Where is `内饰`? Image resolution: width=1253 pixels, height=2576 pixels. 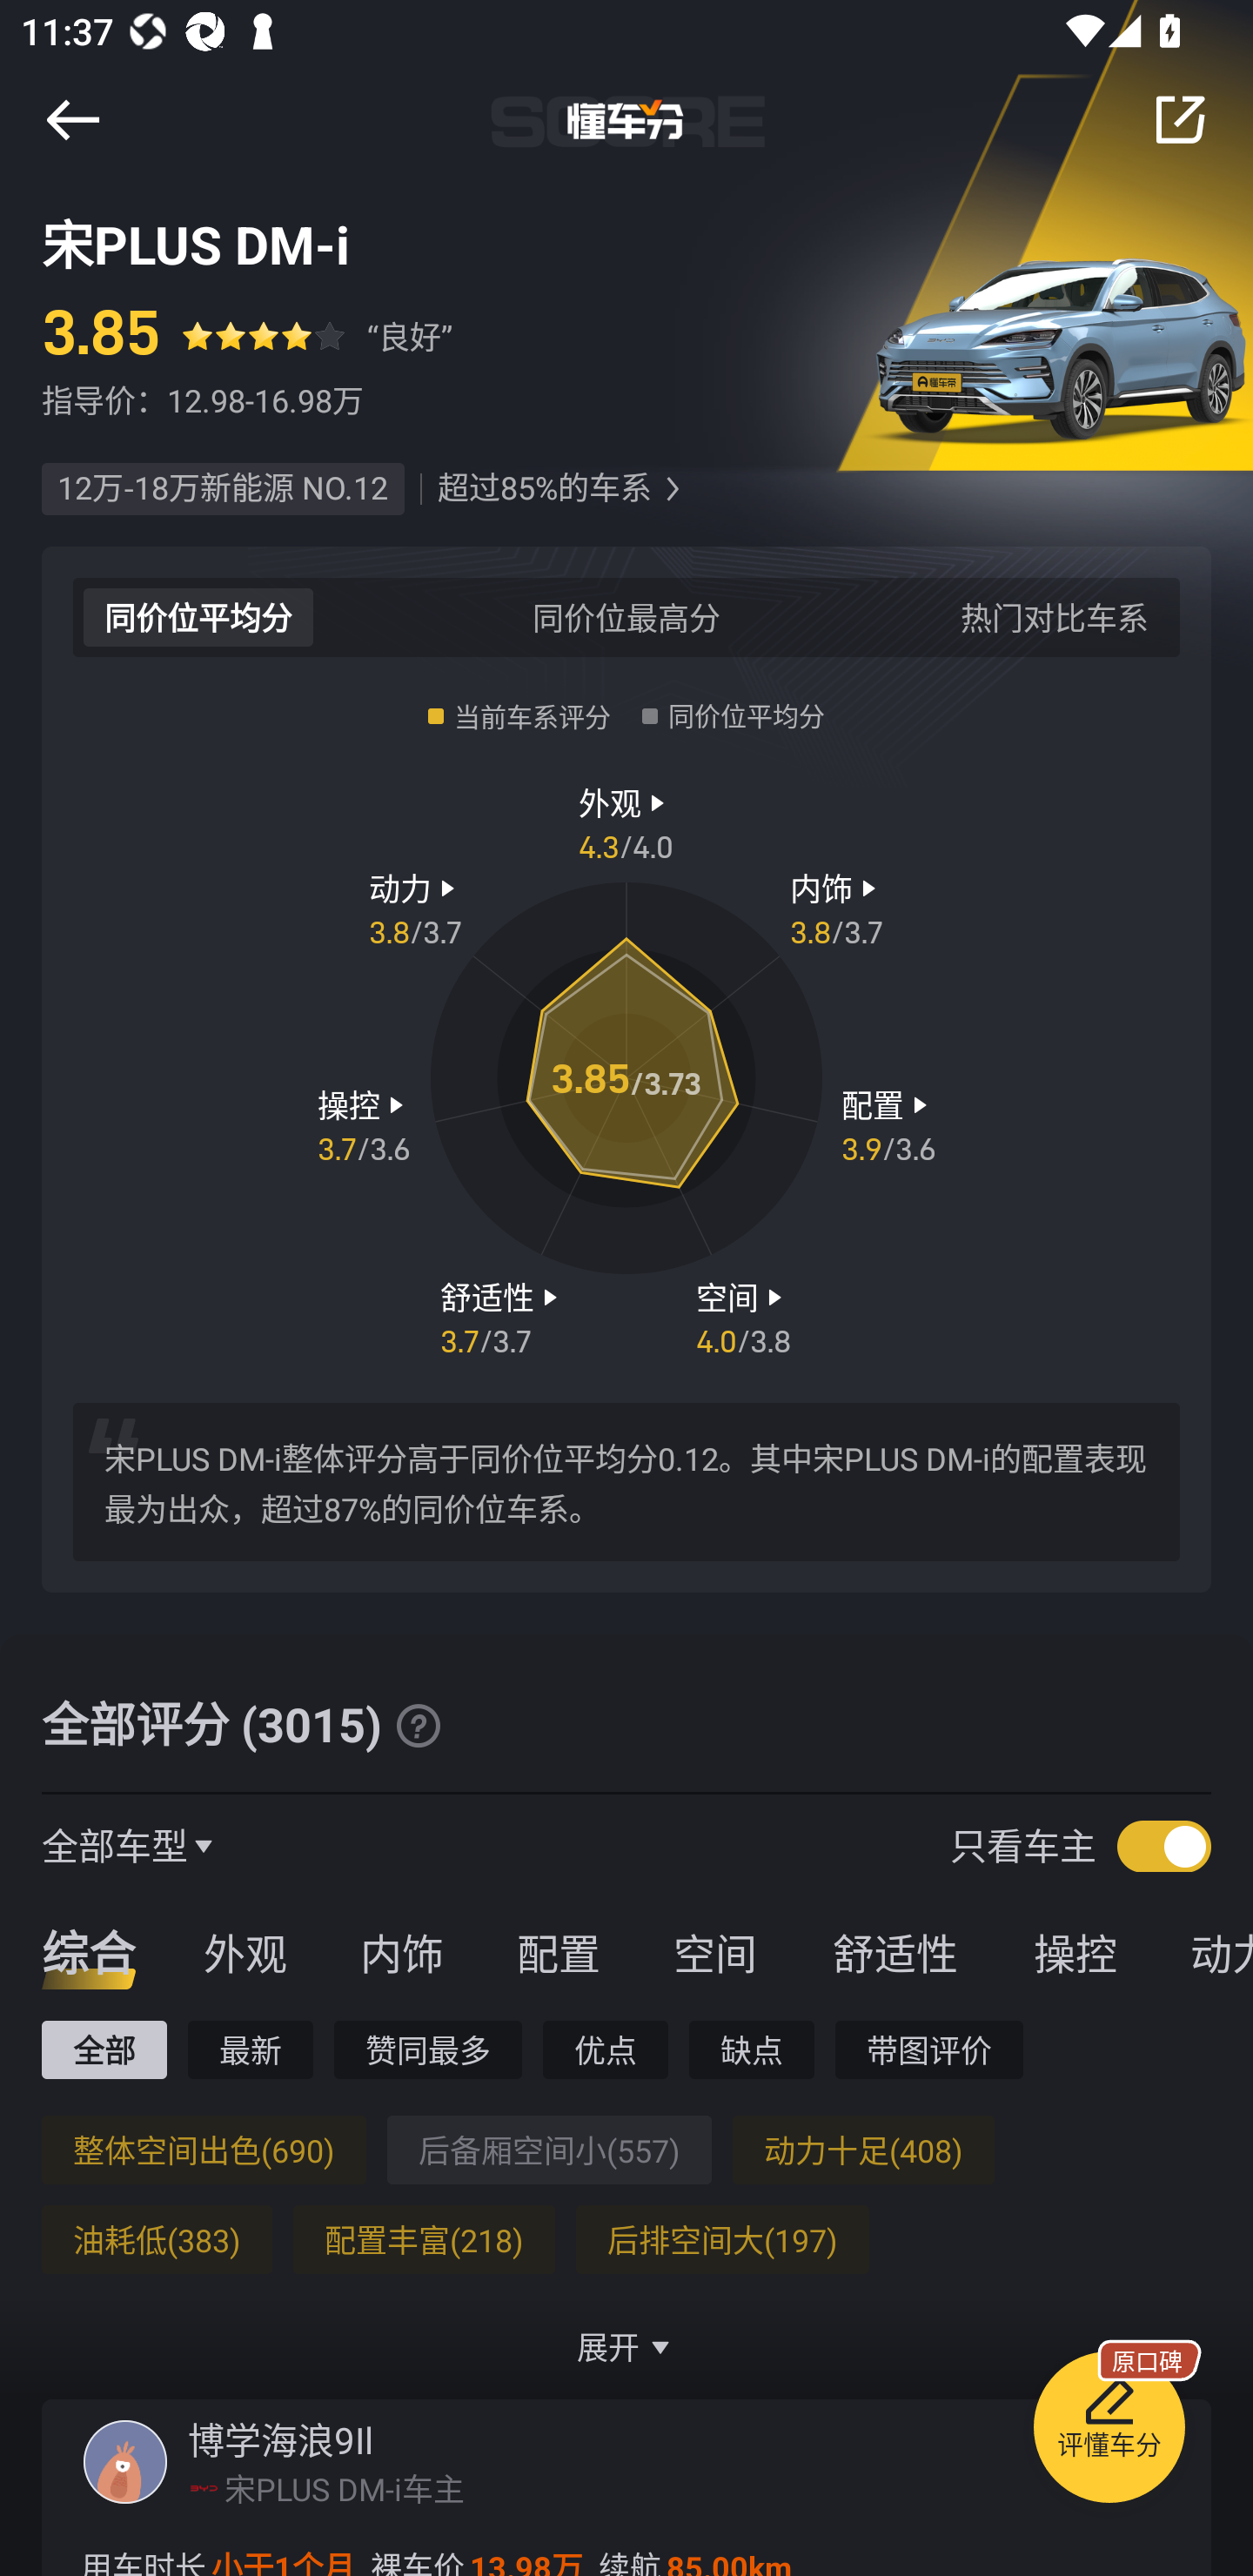 内饰 is located at coordinates (401, 1952).